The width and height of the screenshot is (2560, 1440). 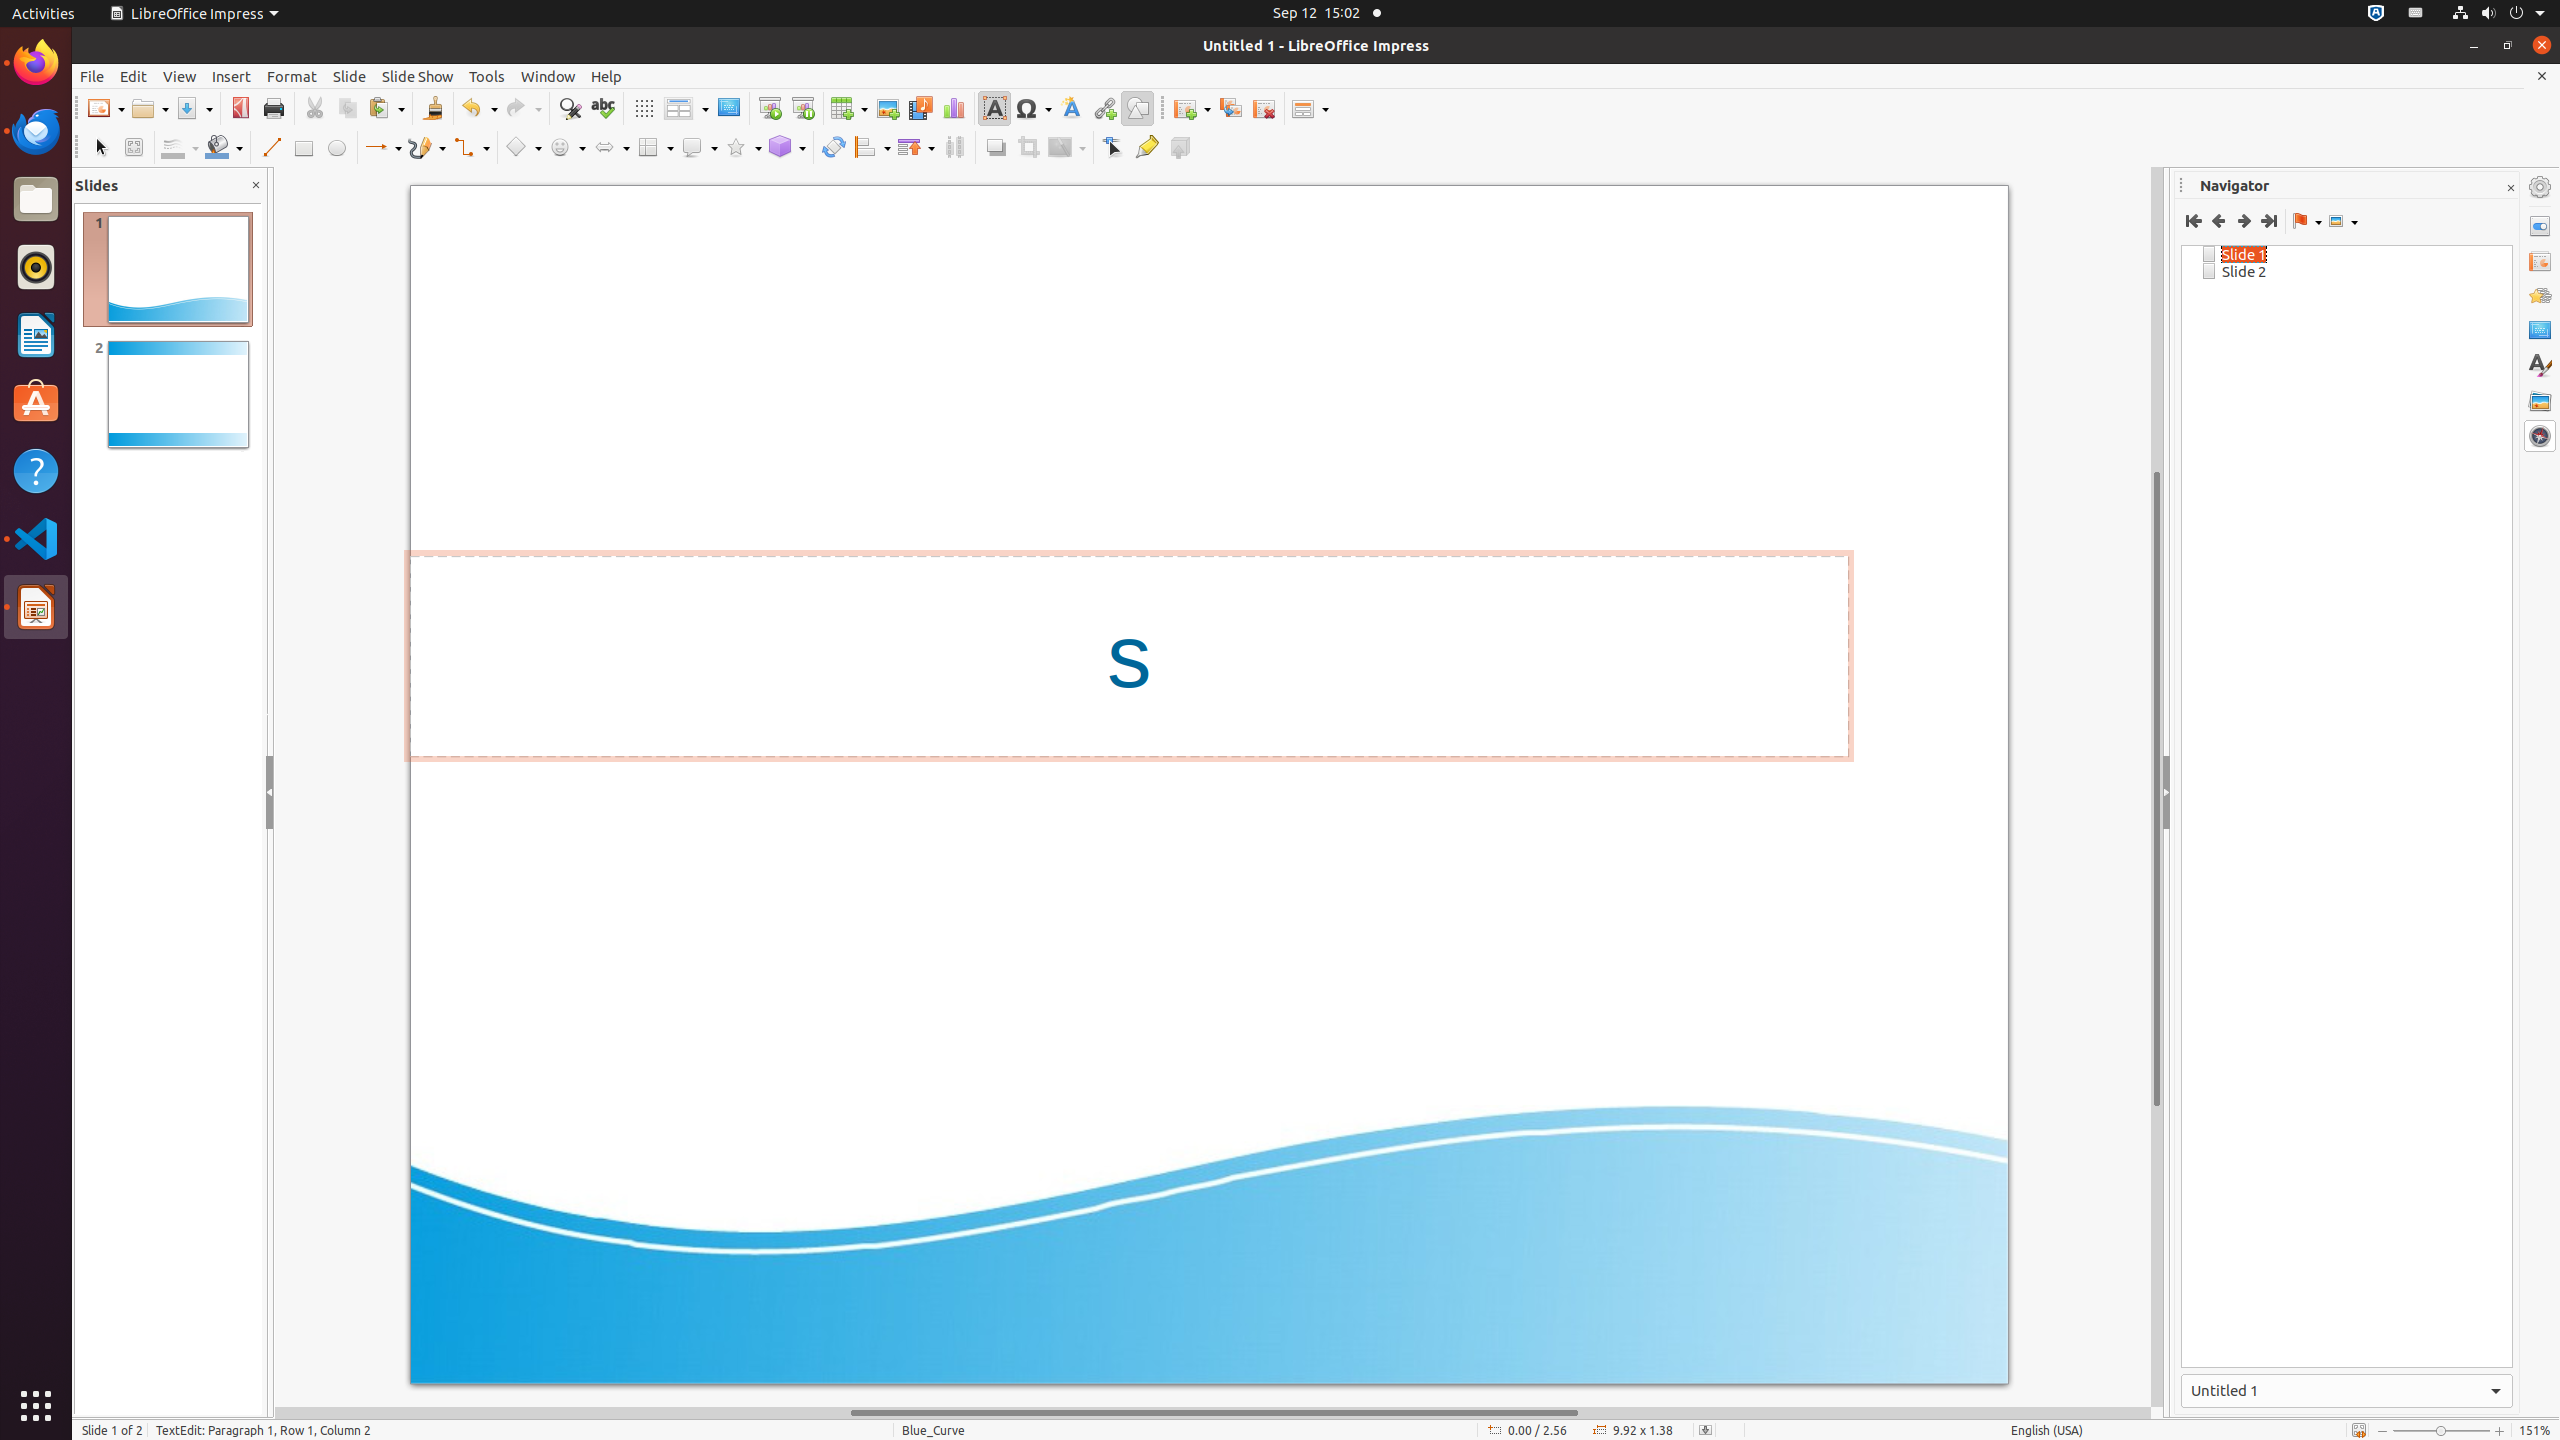 What do you see at coordinates (1146, 148) in the screenshot?
I see `Glue Points` at bounding box center [1146, 148].